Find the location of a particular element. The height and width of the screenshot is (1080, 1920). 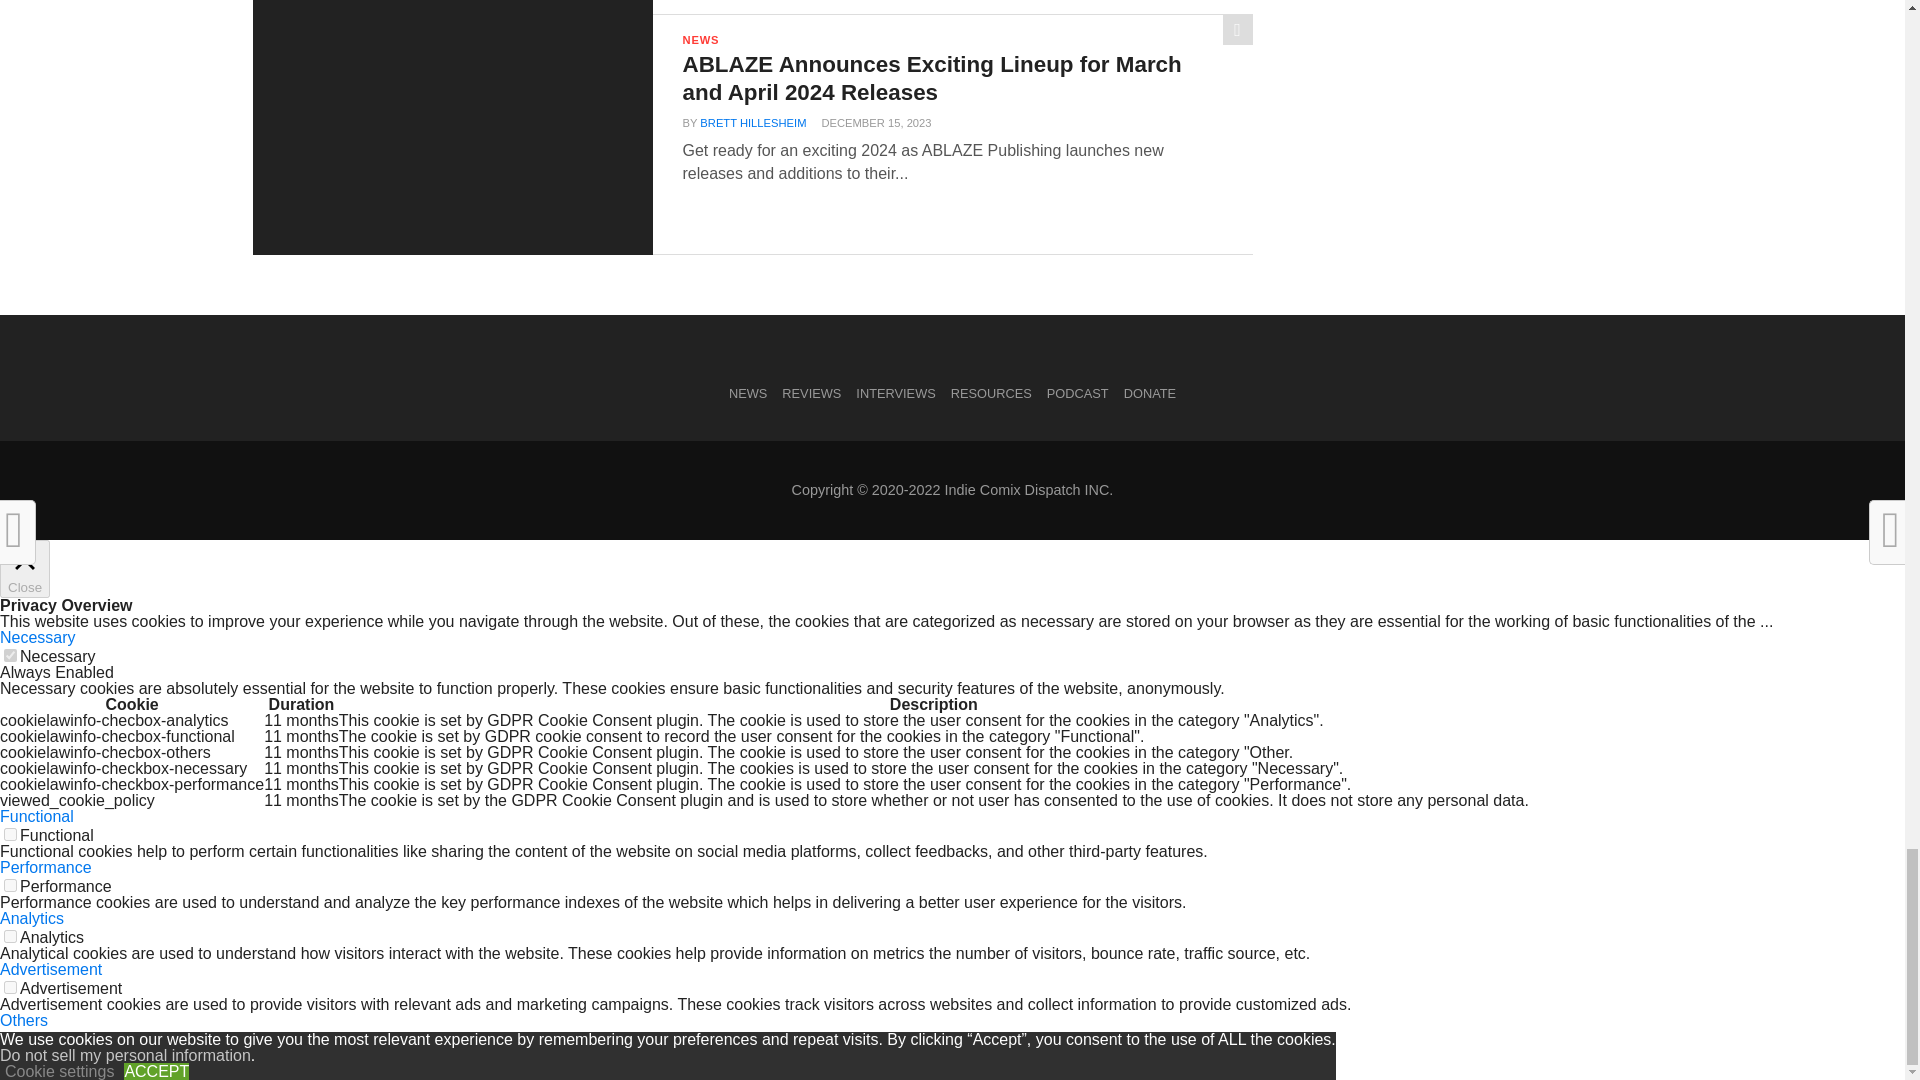

on is located at coordinates (10, 834).